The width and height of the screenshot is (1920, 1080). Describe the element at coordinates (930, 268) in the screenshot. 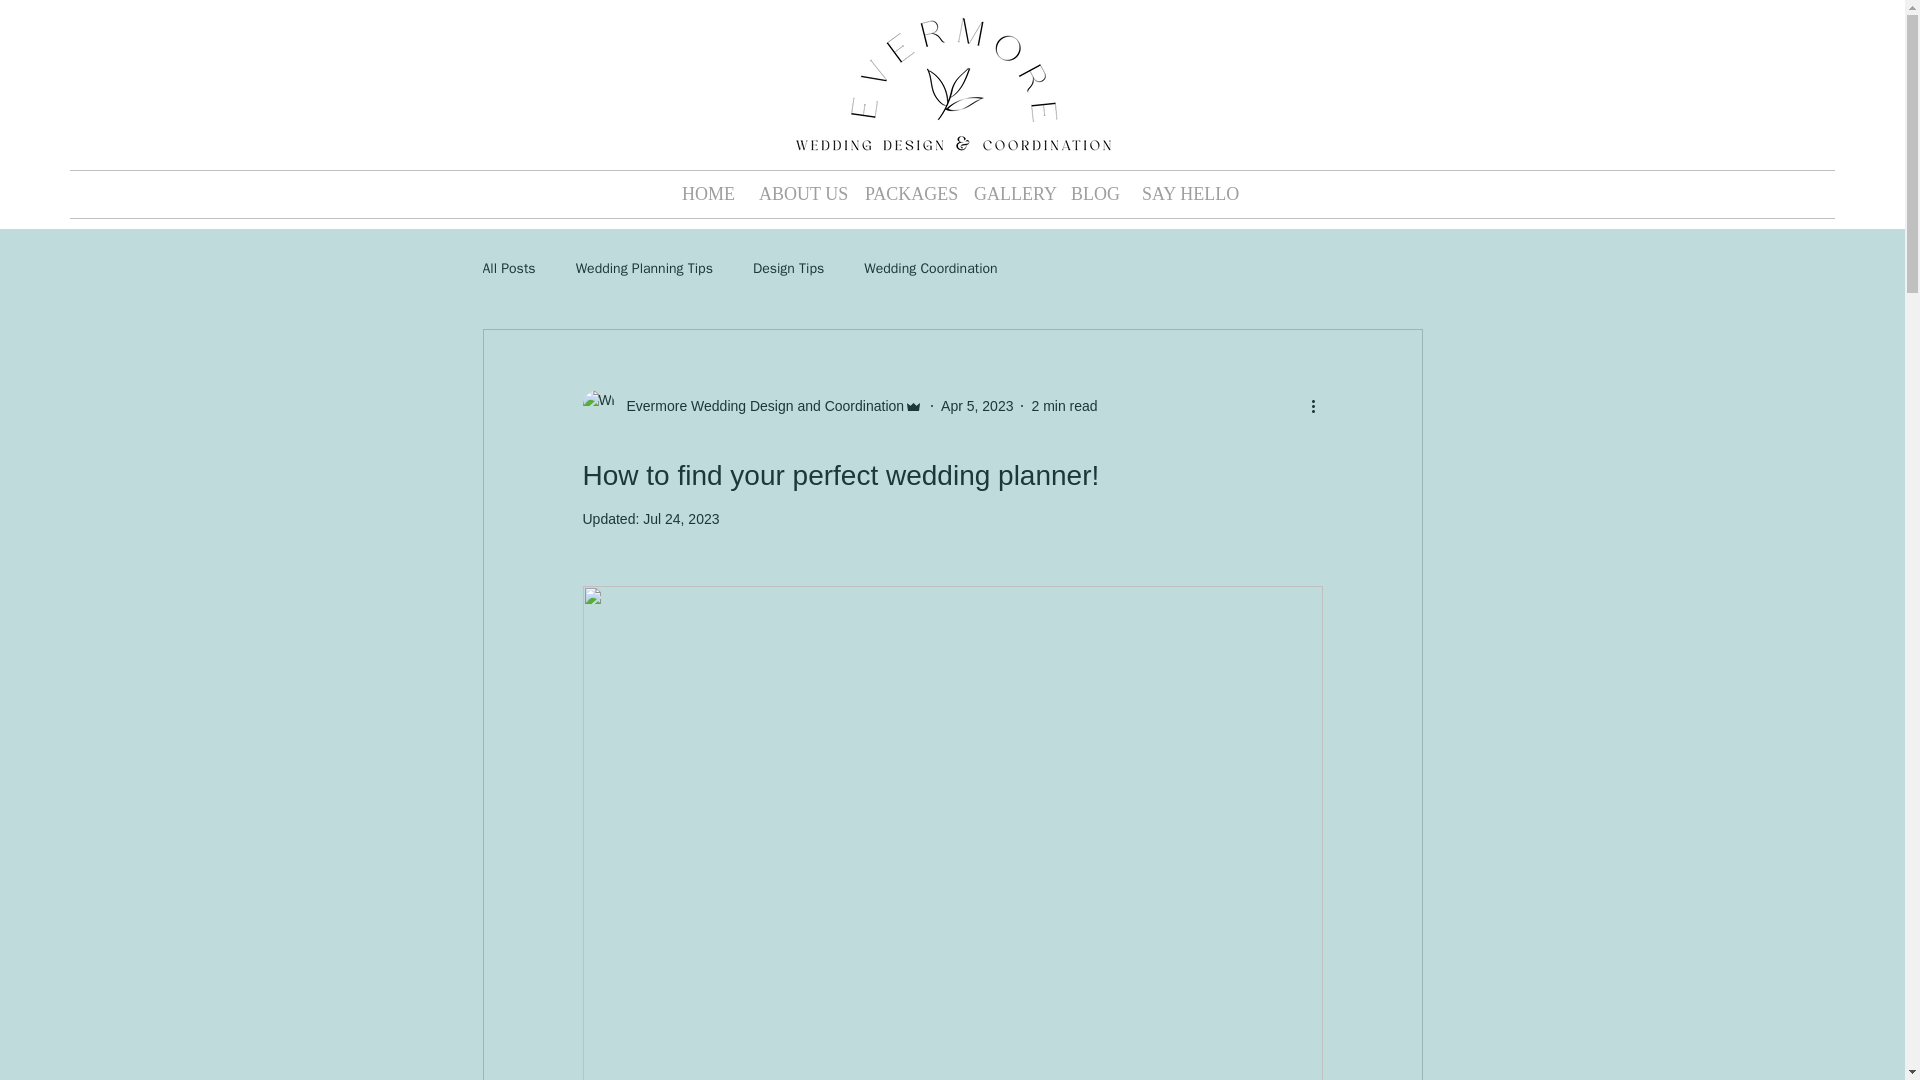

I see `Wedding Coordination` at that location.